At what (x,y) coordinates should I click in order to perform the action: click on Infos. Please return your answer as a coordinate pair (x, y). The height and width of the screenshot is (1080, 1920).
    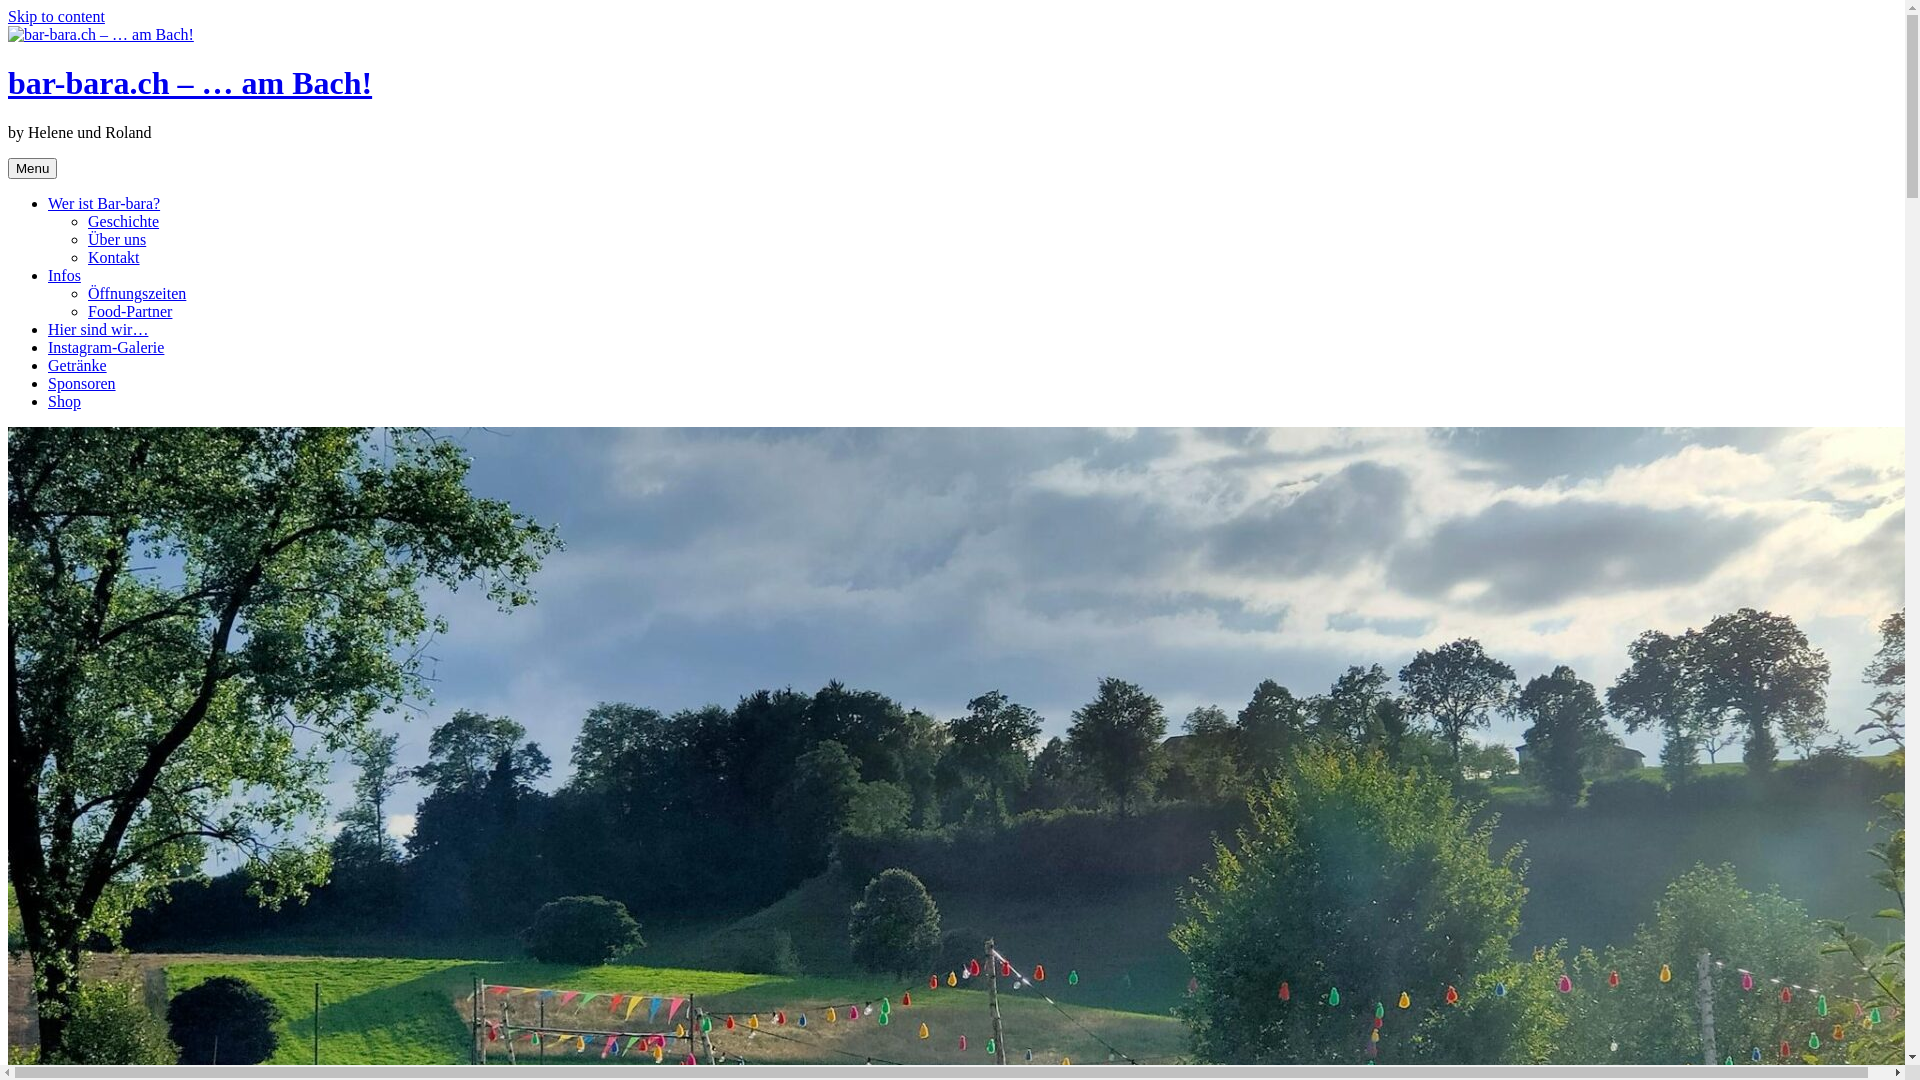
    Looking at the image, I should click on (64, 276).